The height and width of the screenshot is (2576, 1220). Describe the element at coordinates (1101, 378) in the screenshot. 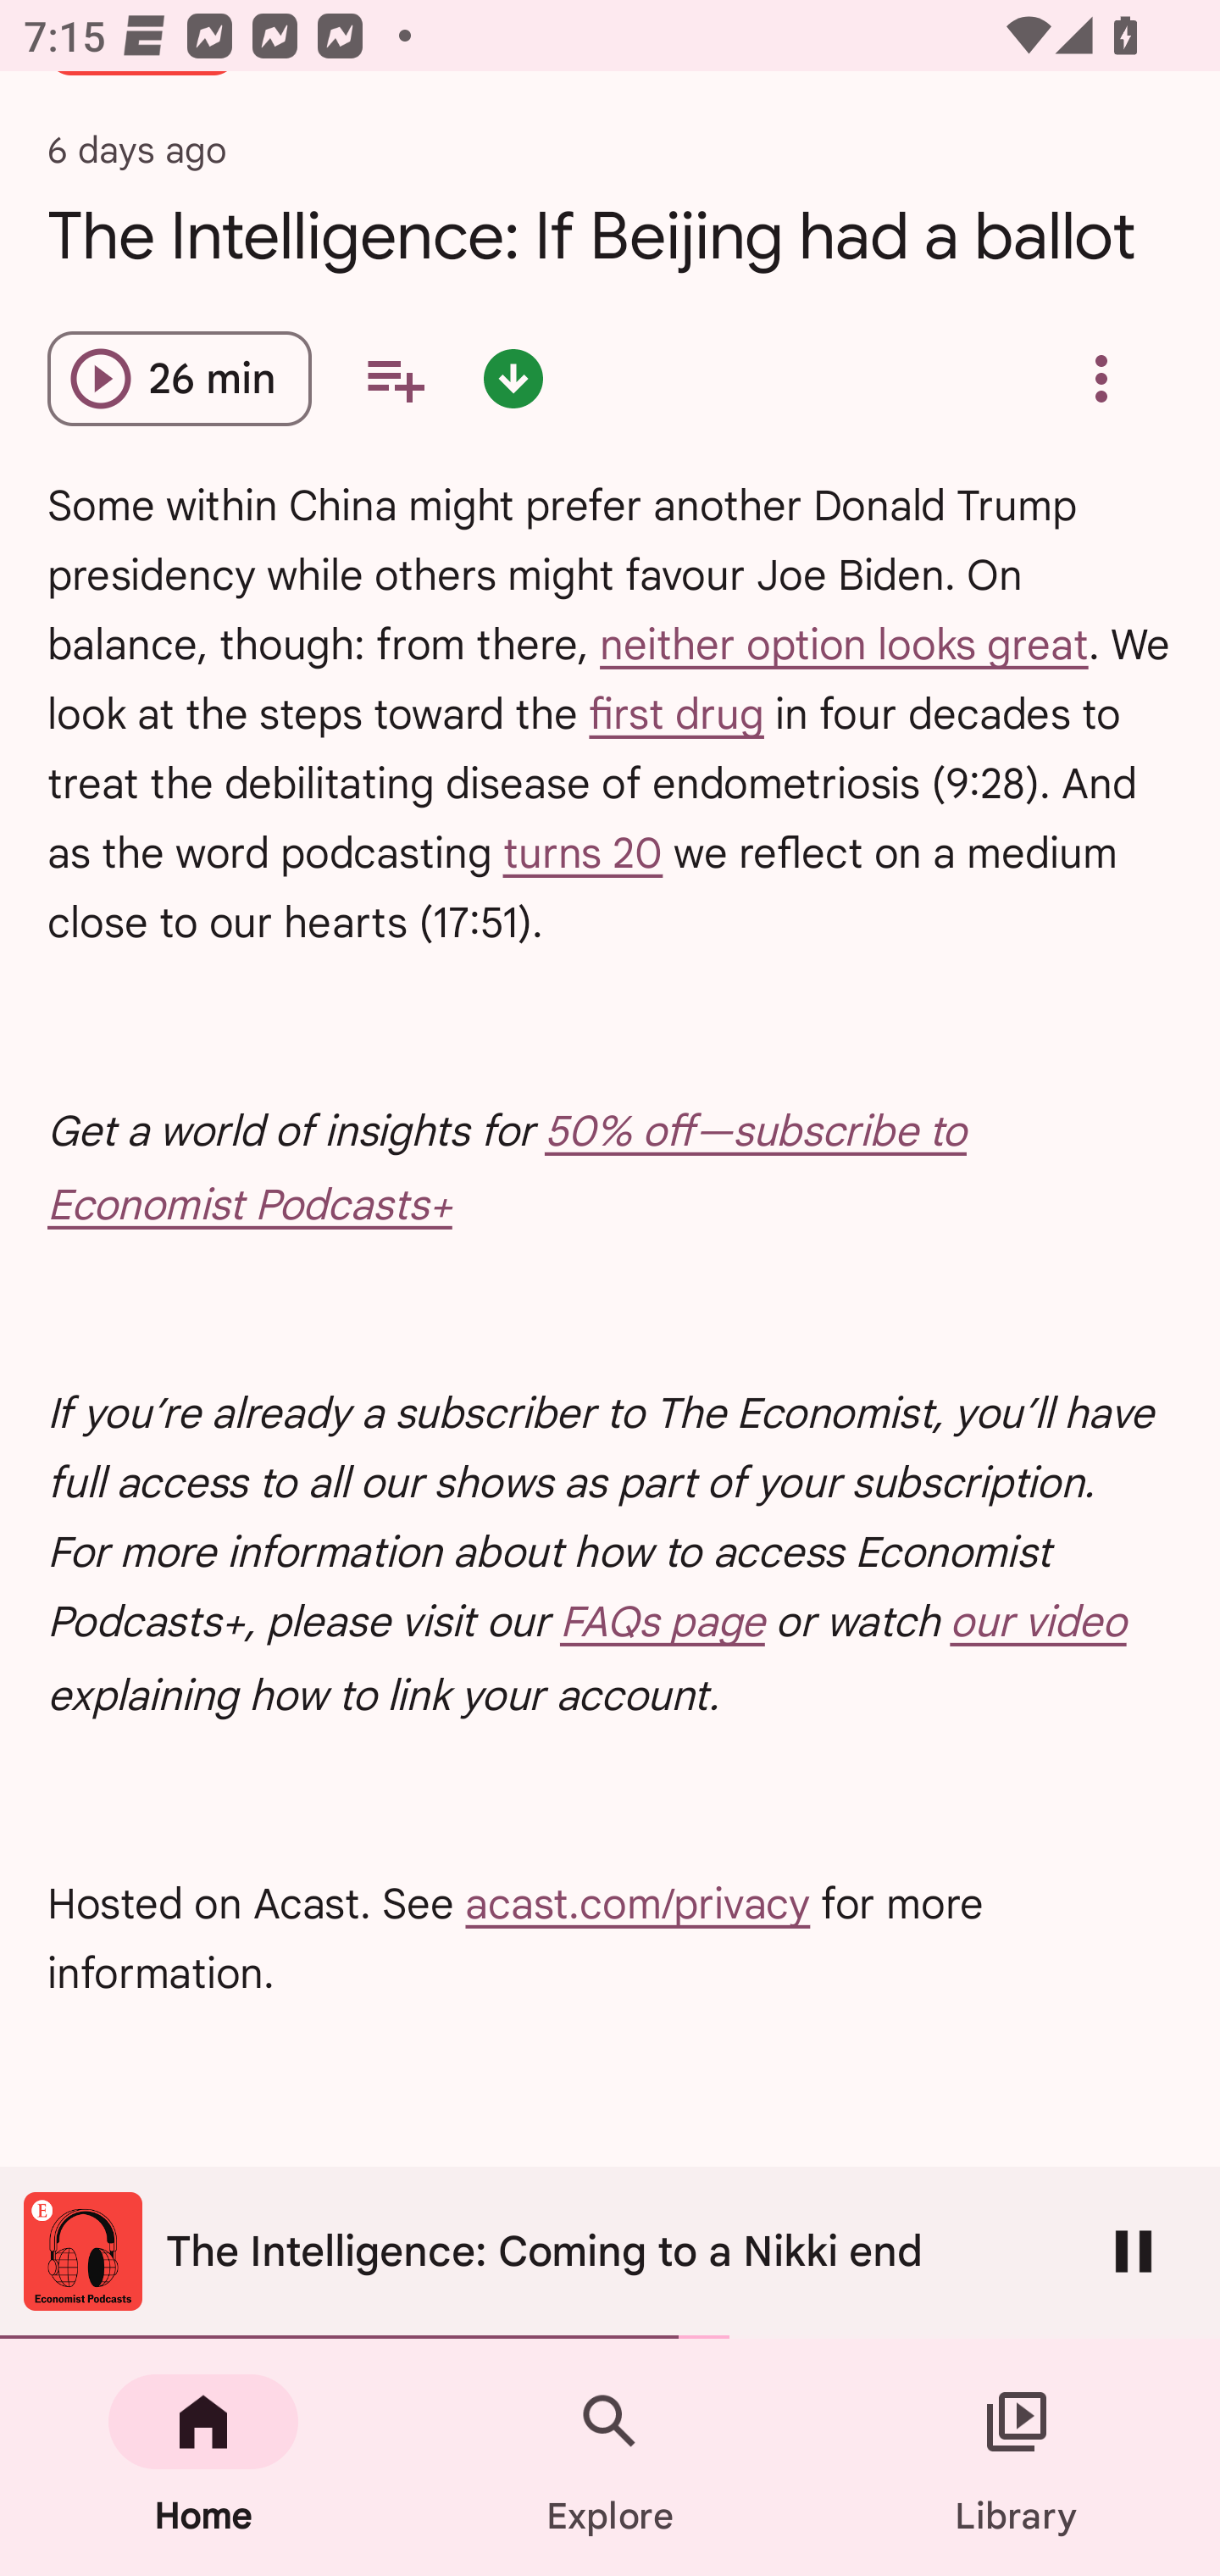

I see `Overflow menu` at that location.